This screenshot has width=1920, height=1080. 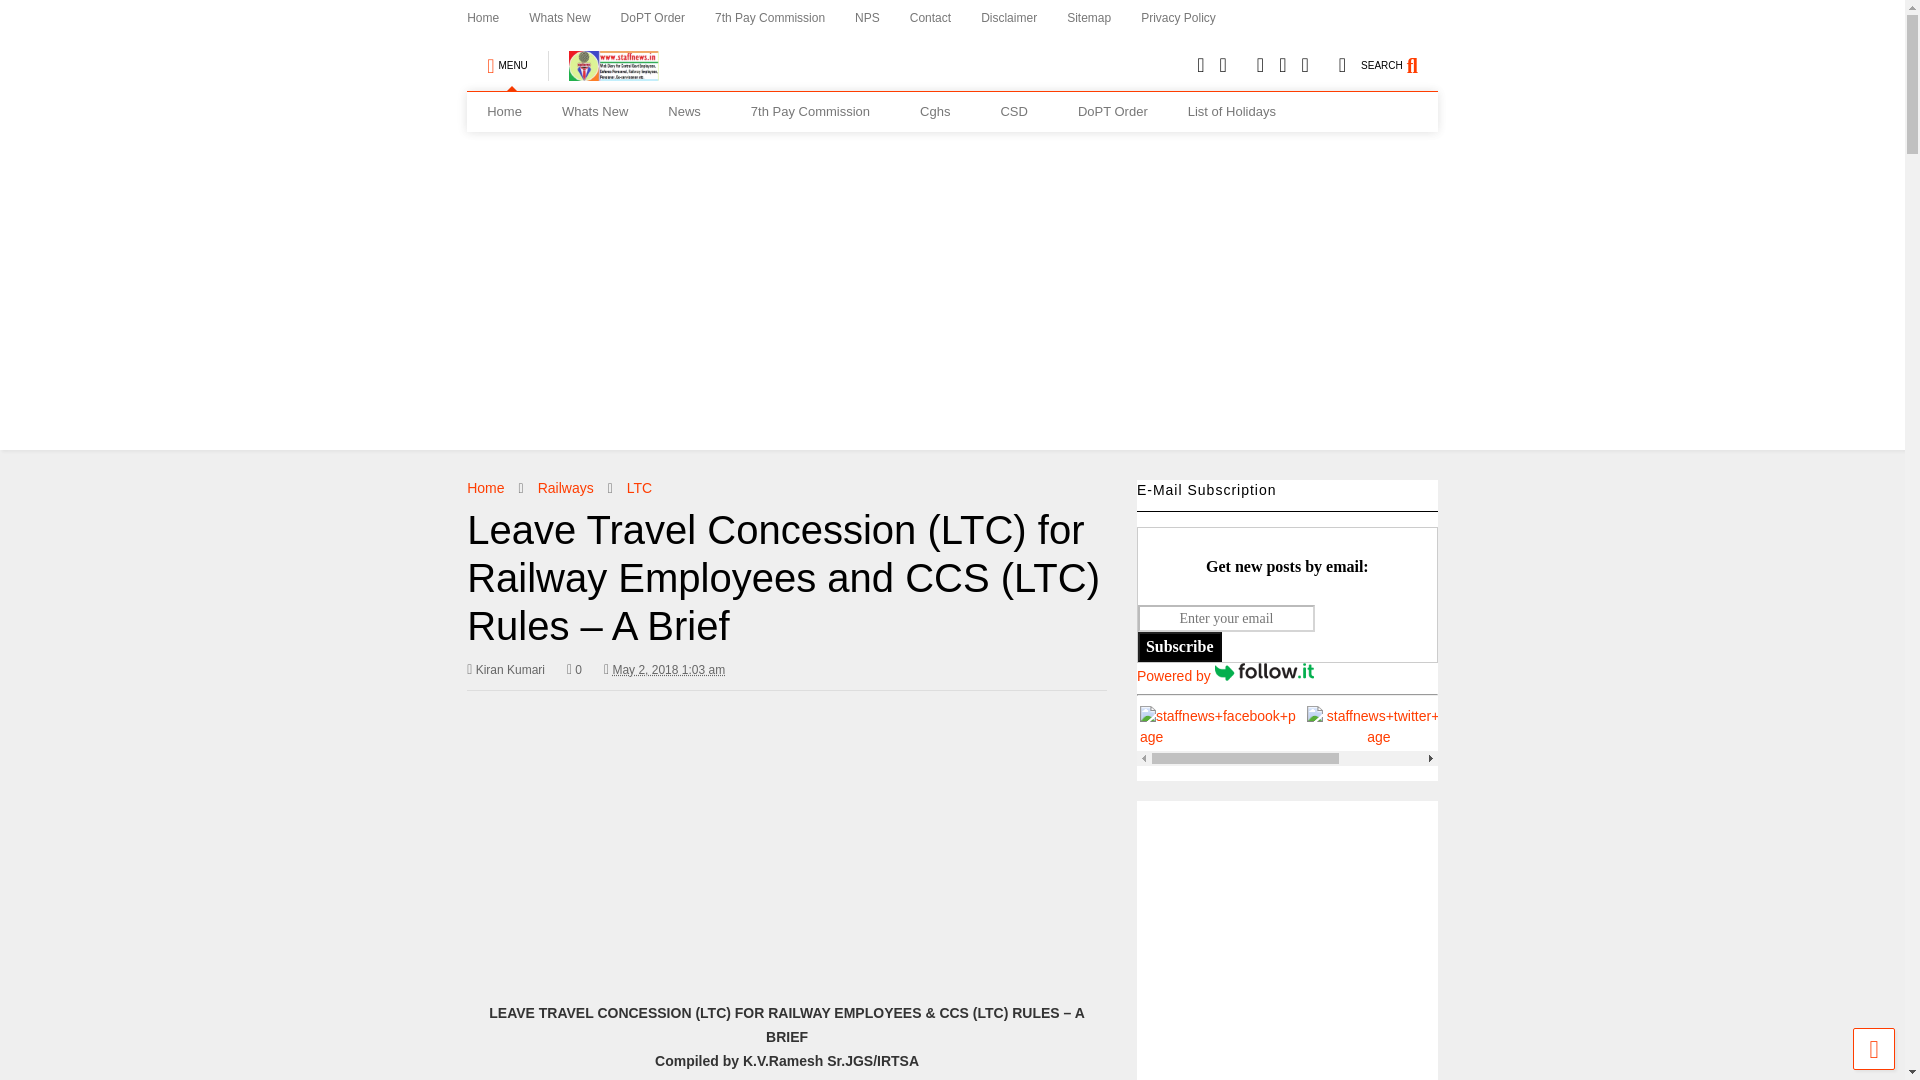 What do you see at coordinates (1104, 18) in the screenshot?
I see `Sitemap` at bounding box center [1104, 18].